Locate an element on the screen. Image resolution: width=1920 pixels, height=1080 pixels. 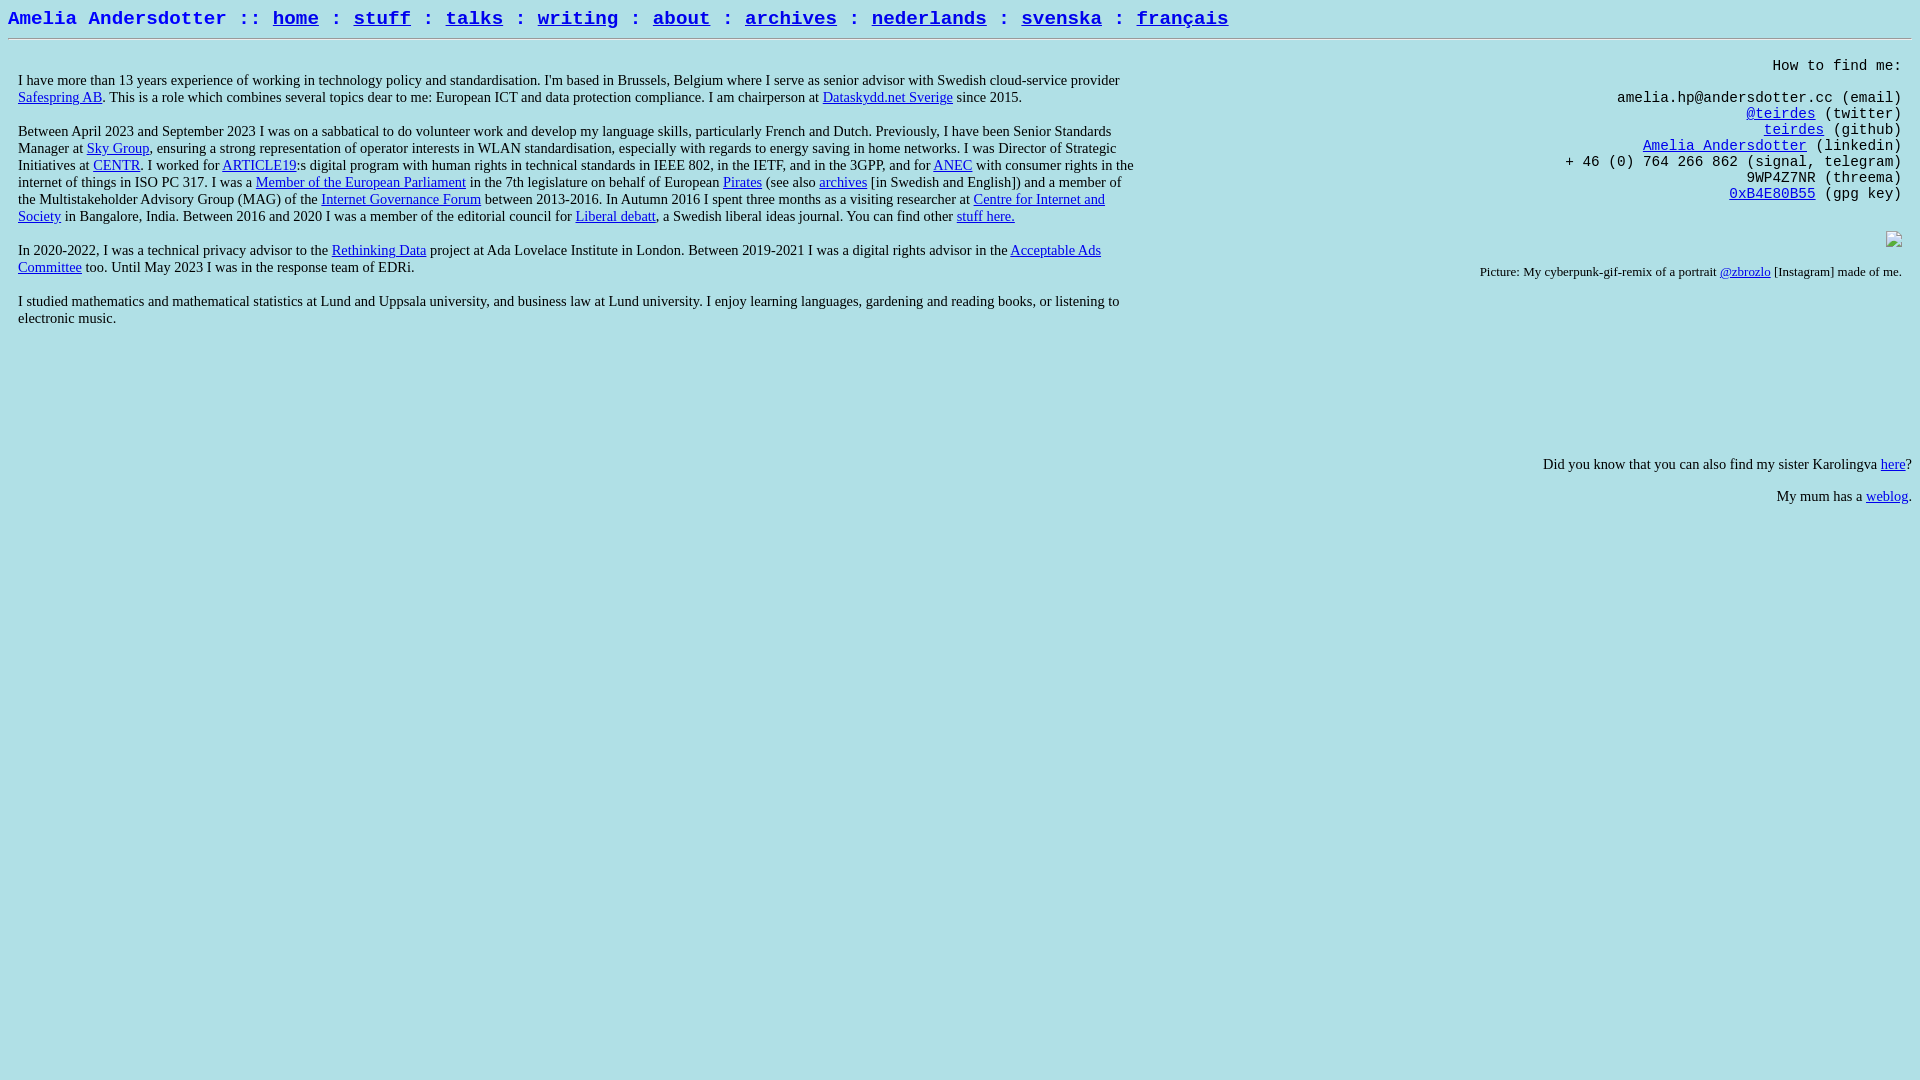
Amelia Andersdotter is located at coordinates (1725, 146).